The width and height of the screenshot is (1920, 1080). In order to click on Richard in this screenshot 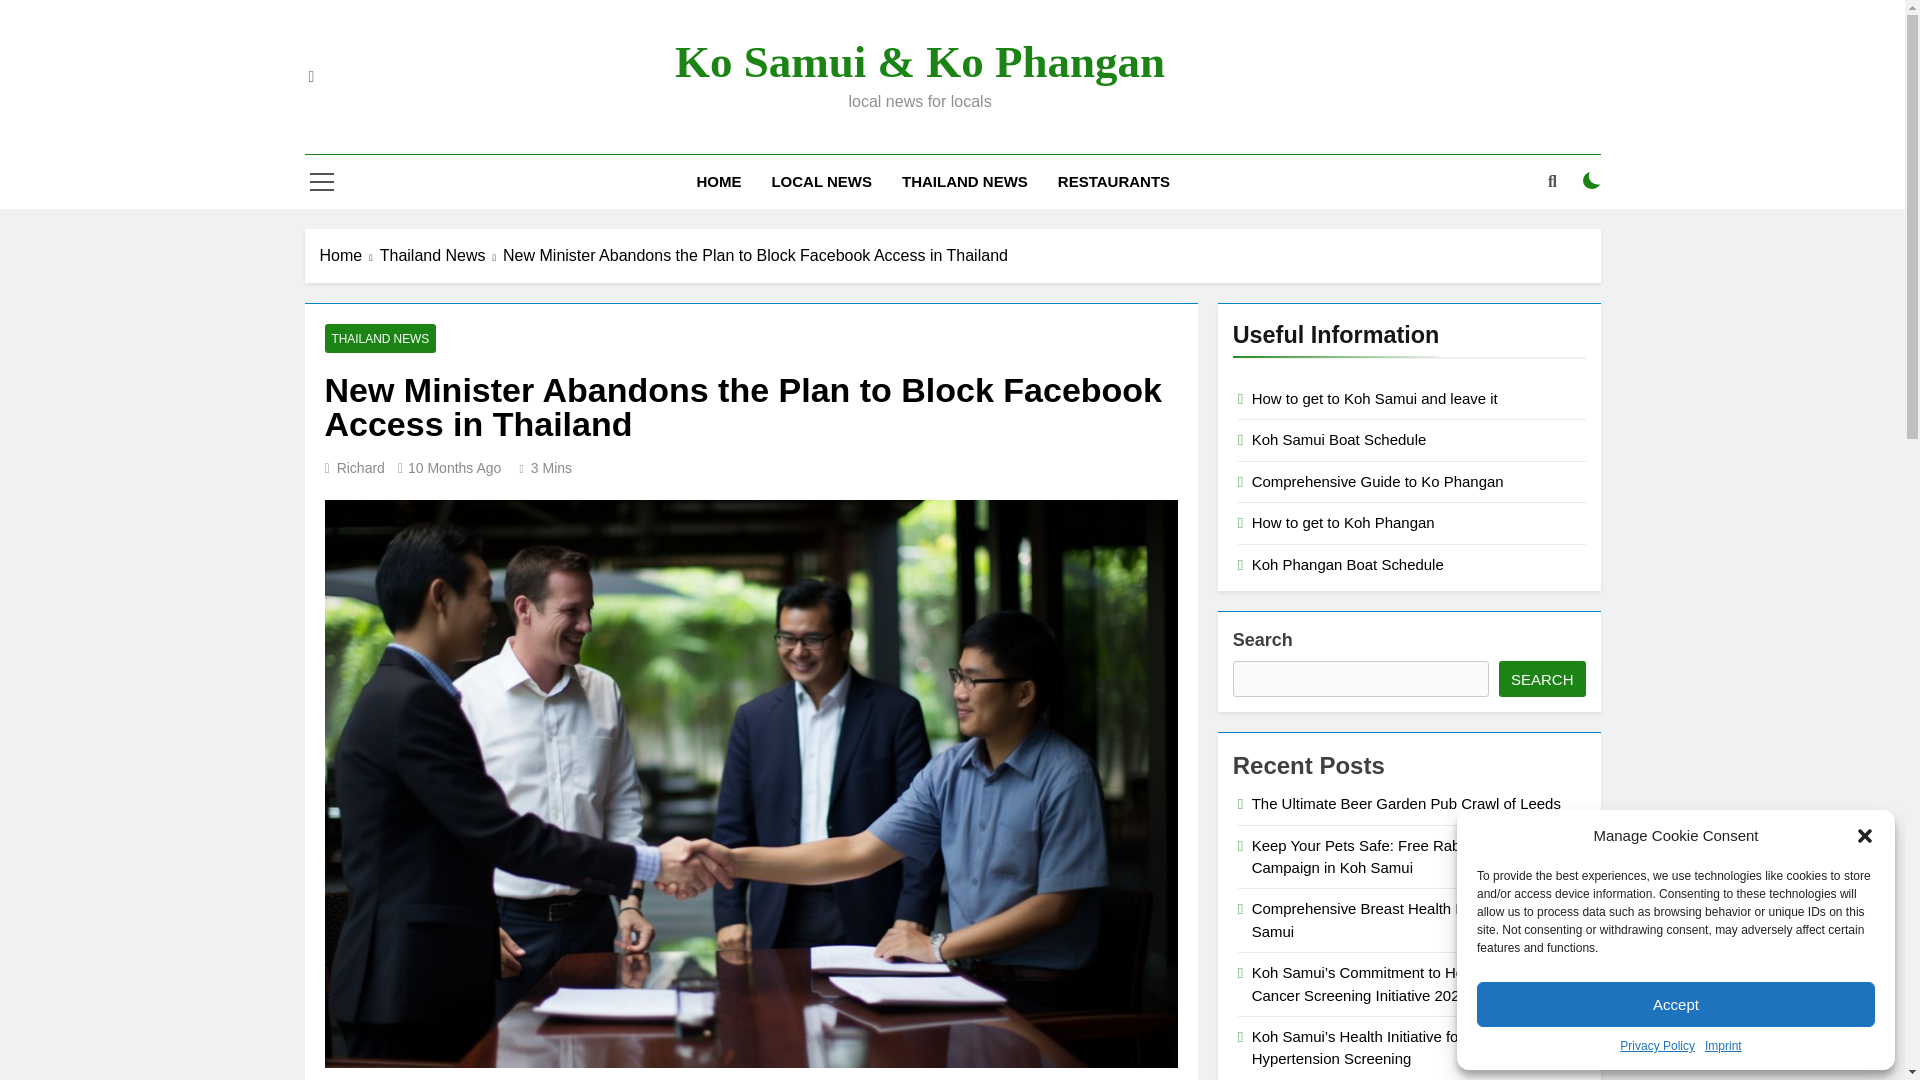, I will do `click(361, 468)`.